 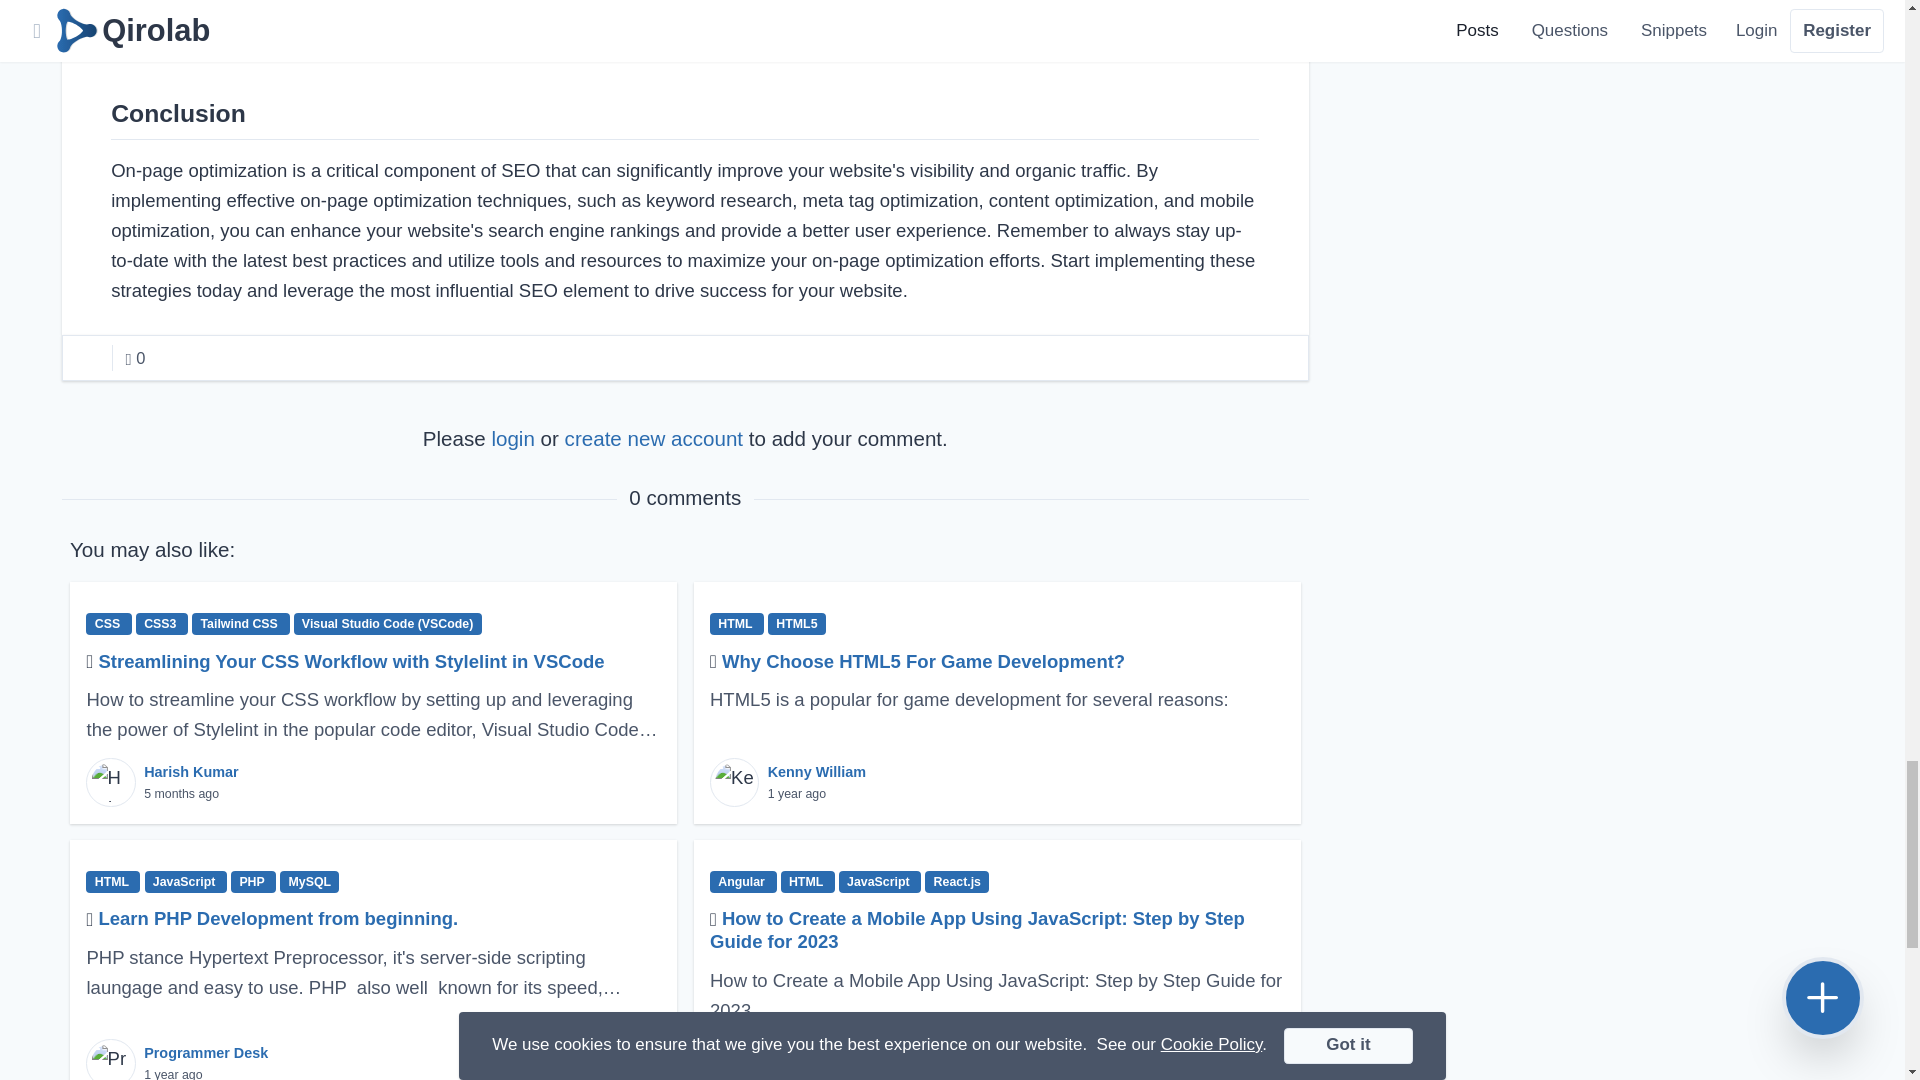 I want to click on Learn PHP Development from beginning., so click(x=278, y=918).